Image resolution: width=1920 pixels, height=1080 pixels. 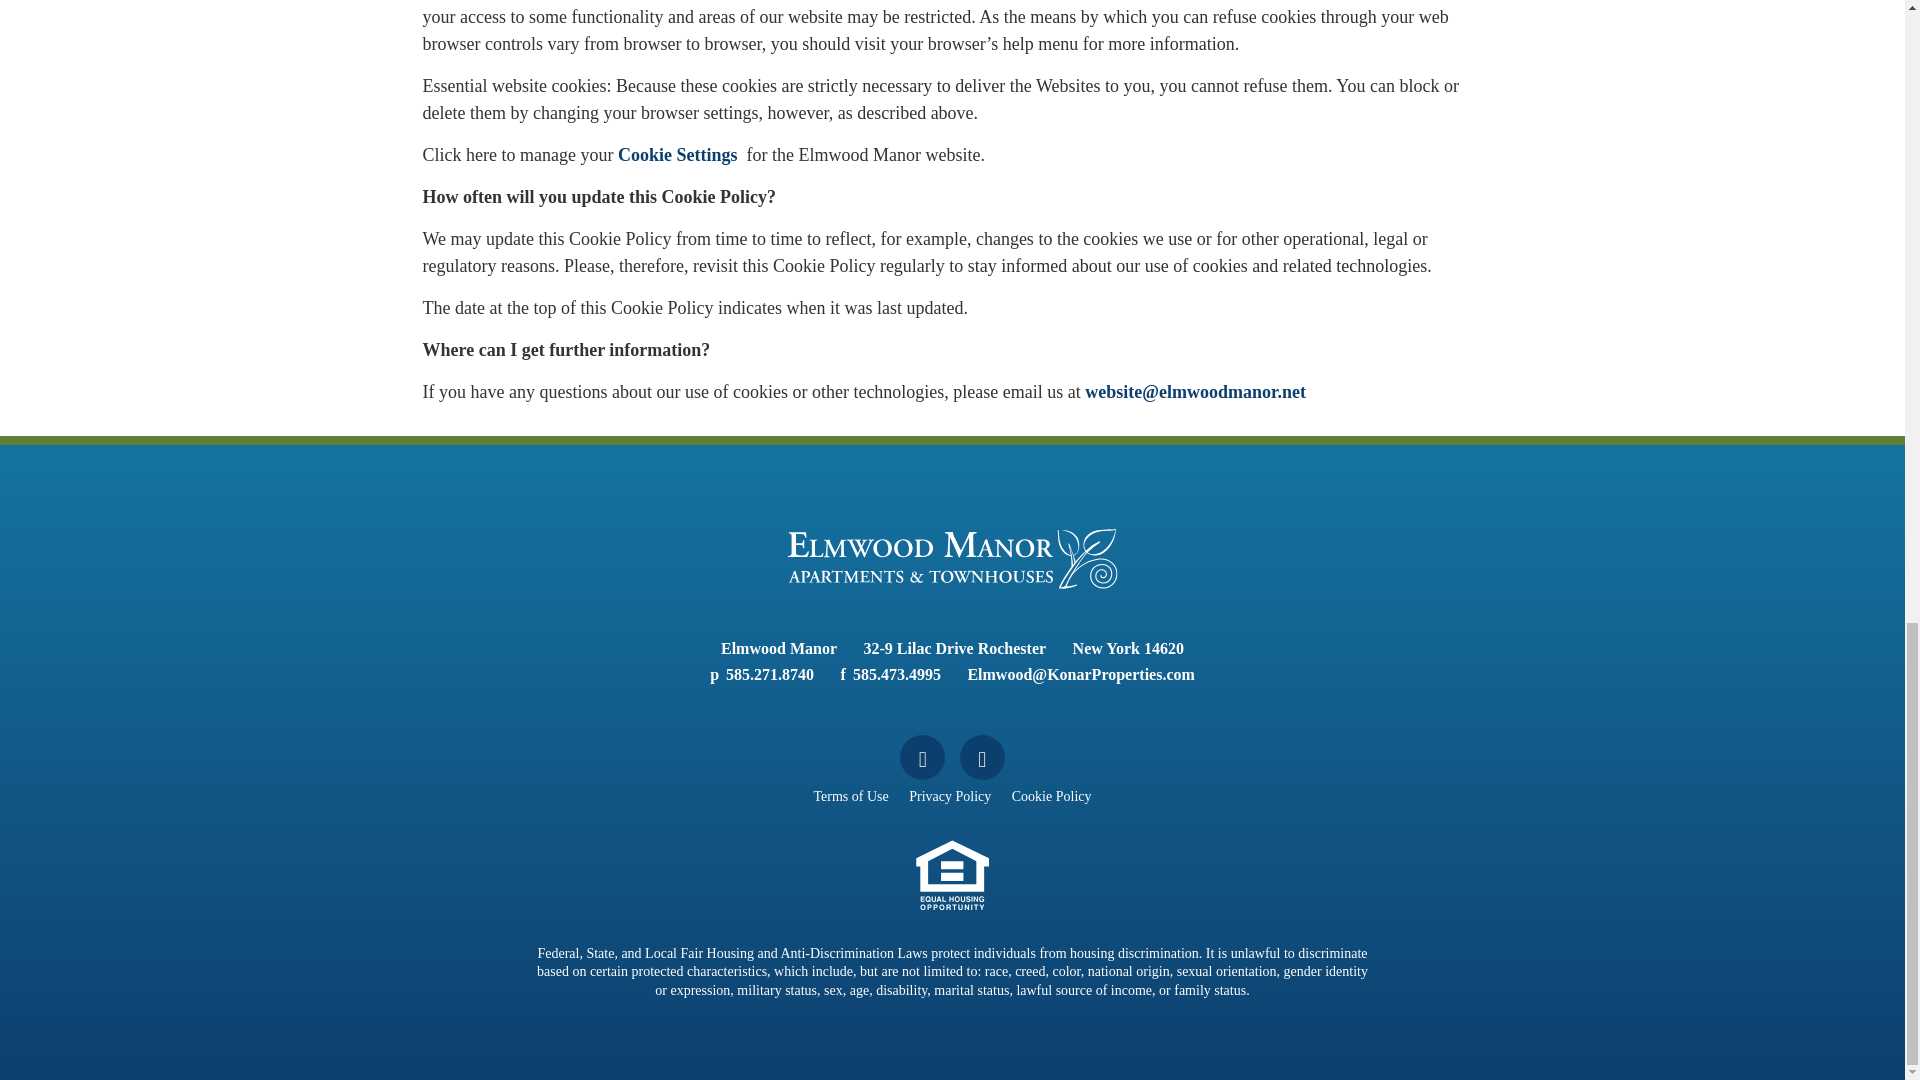 I want to click on Cookie Settings , so click(x=682, y=154).